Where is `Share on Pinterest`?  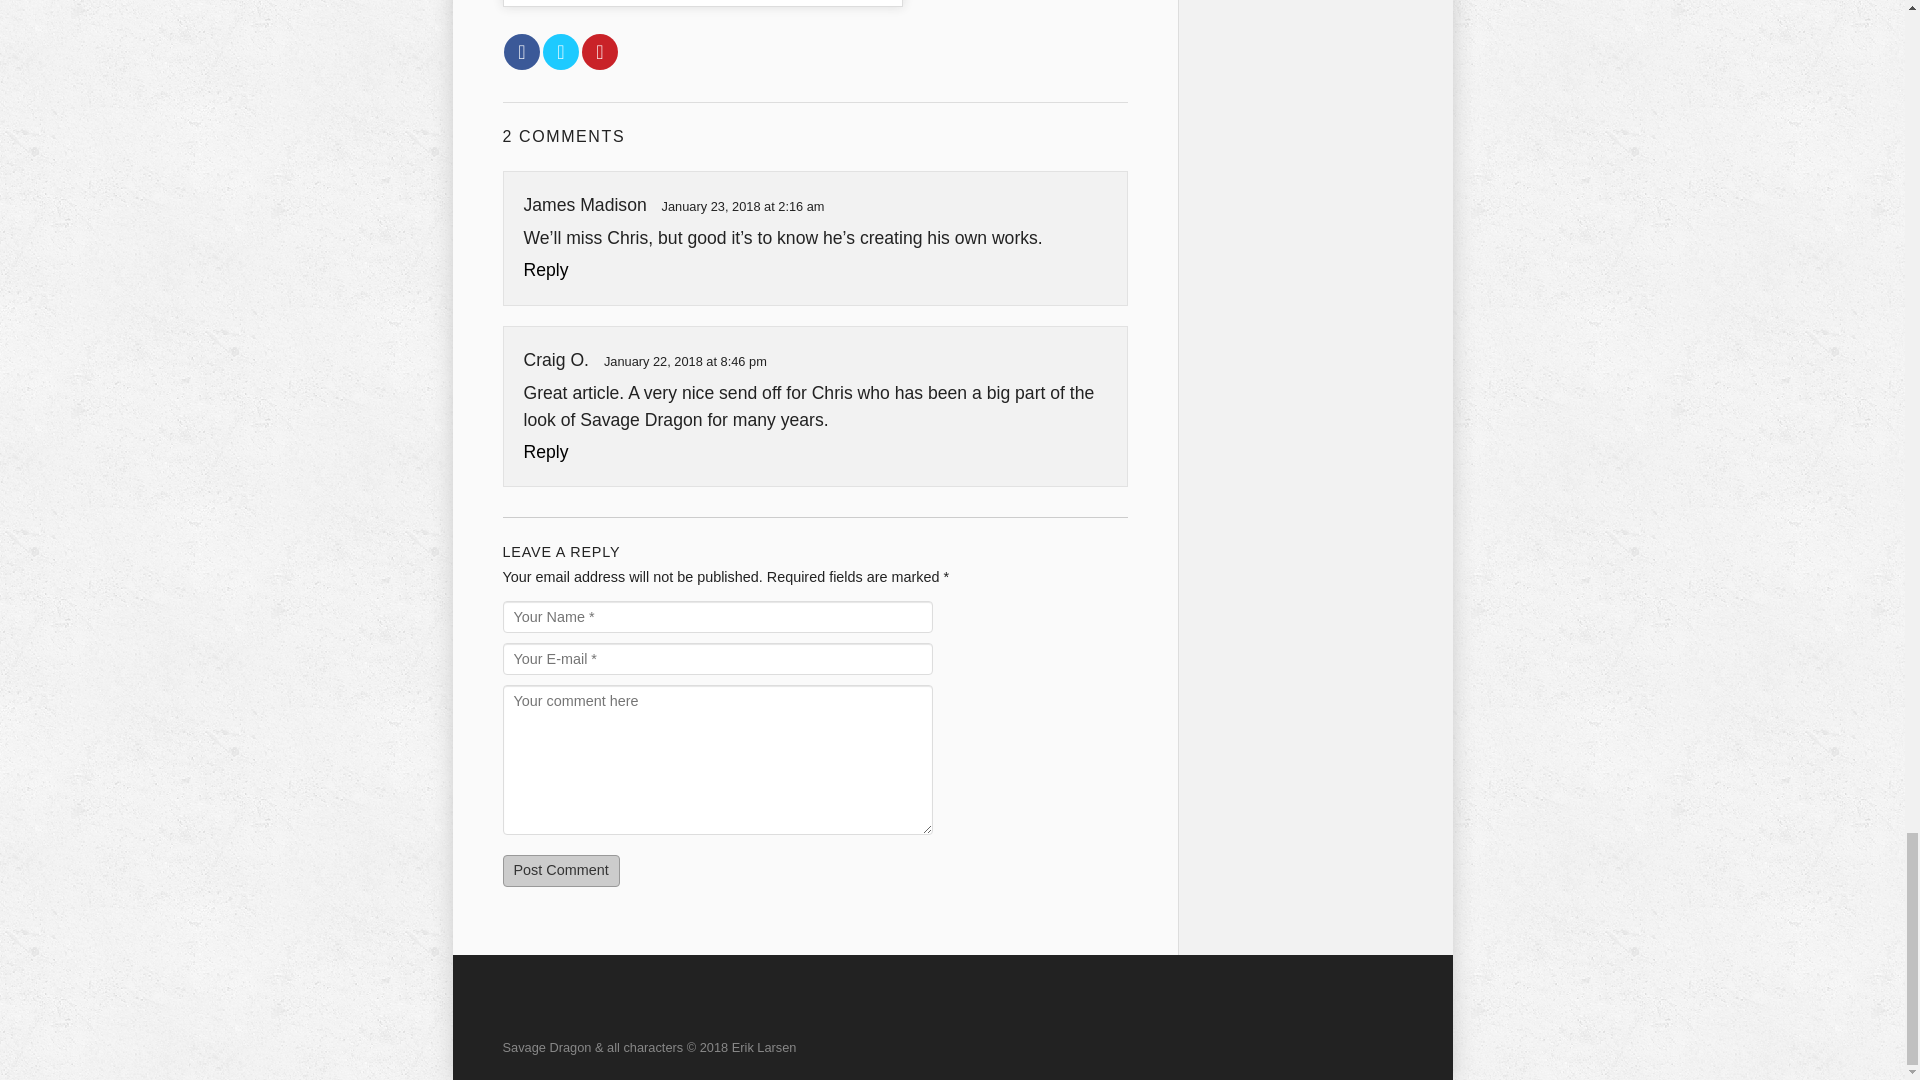
Share on Pinterest is located at coordinates (600, 52).